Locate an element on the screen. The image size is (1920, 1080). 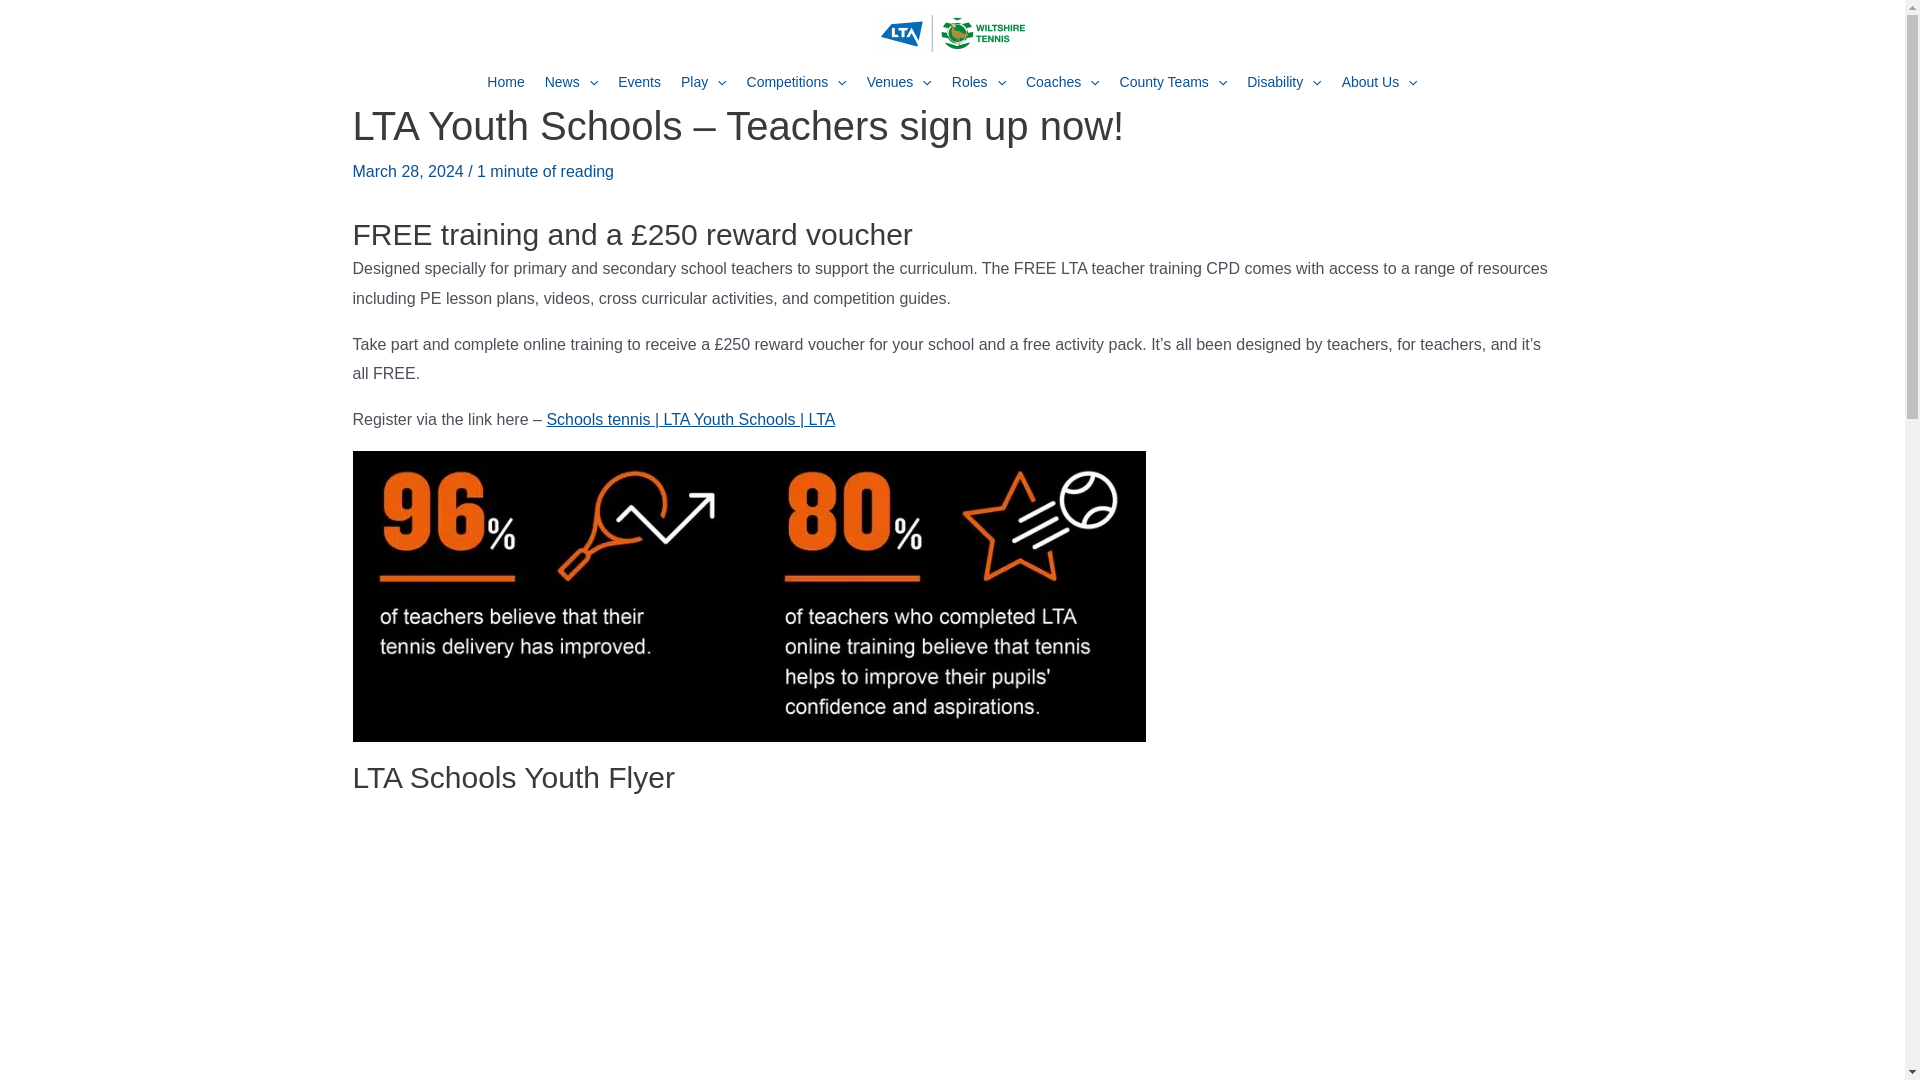
News is located at coordinates (572, 84).